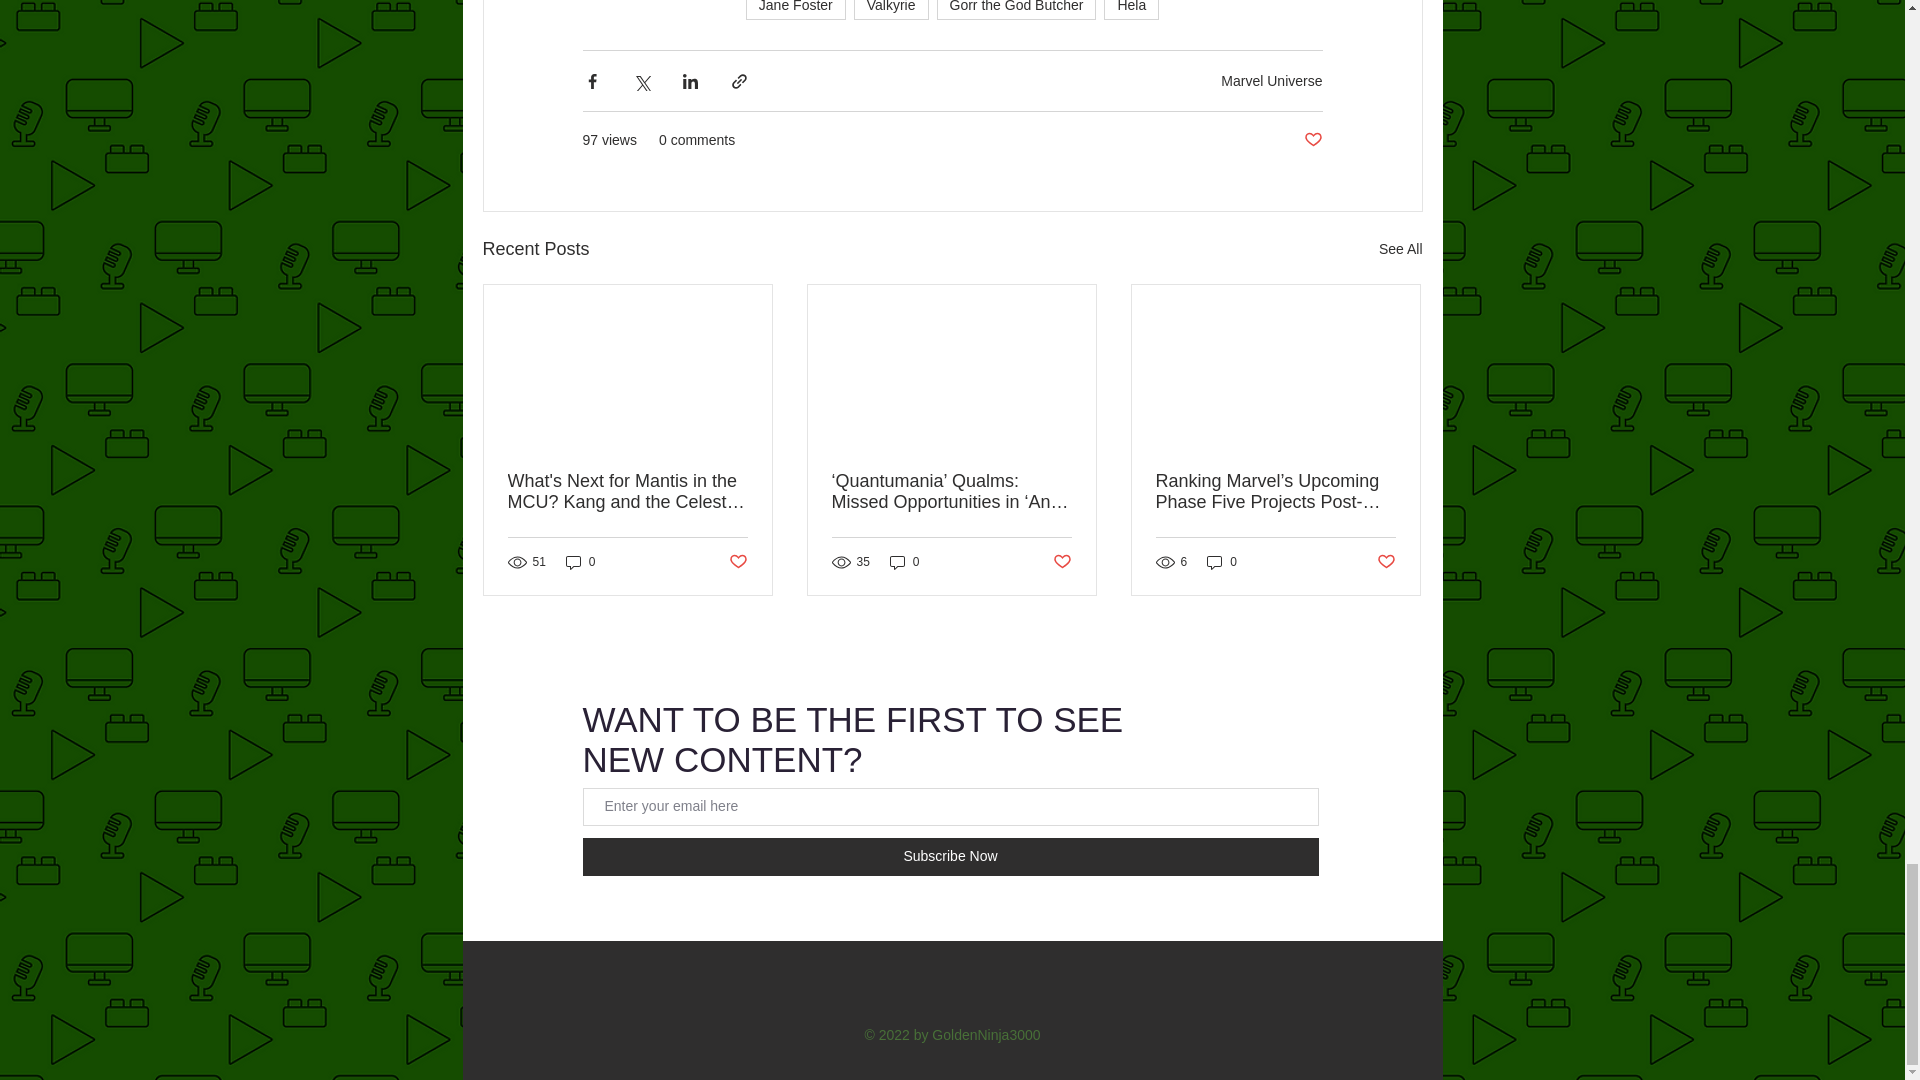  Describe the element at coordinates (1016, 10) in the screenshot. I see `Gorr the God Butcher` at that location.